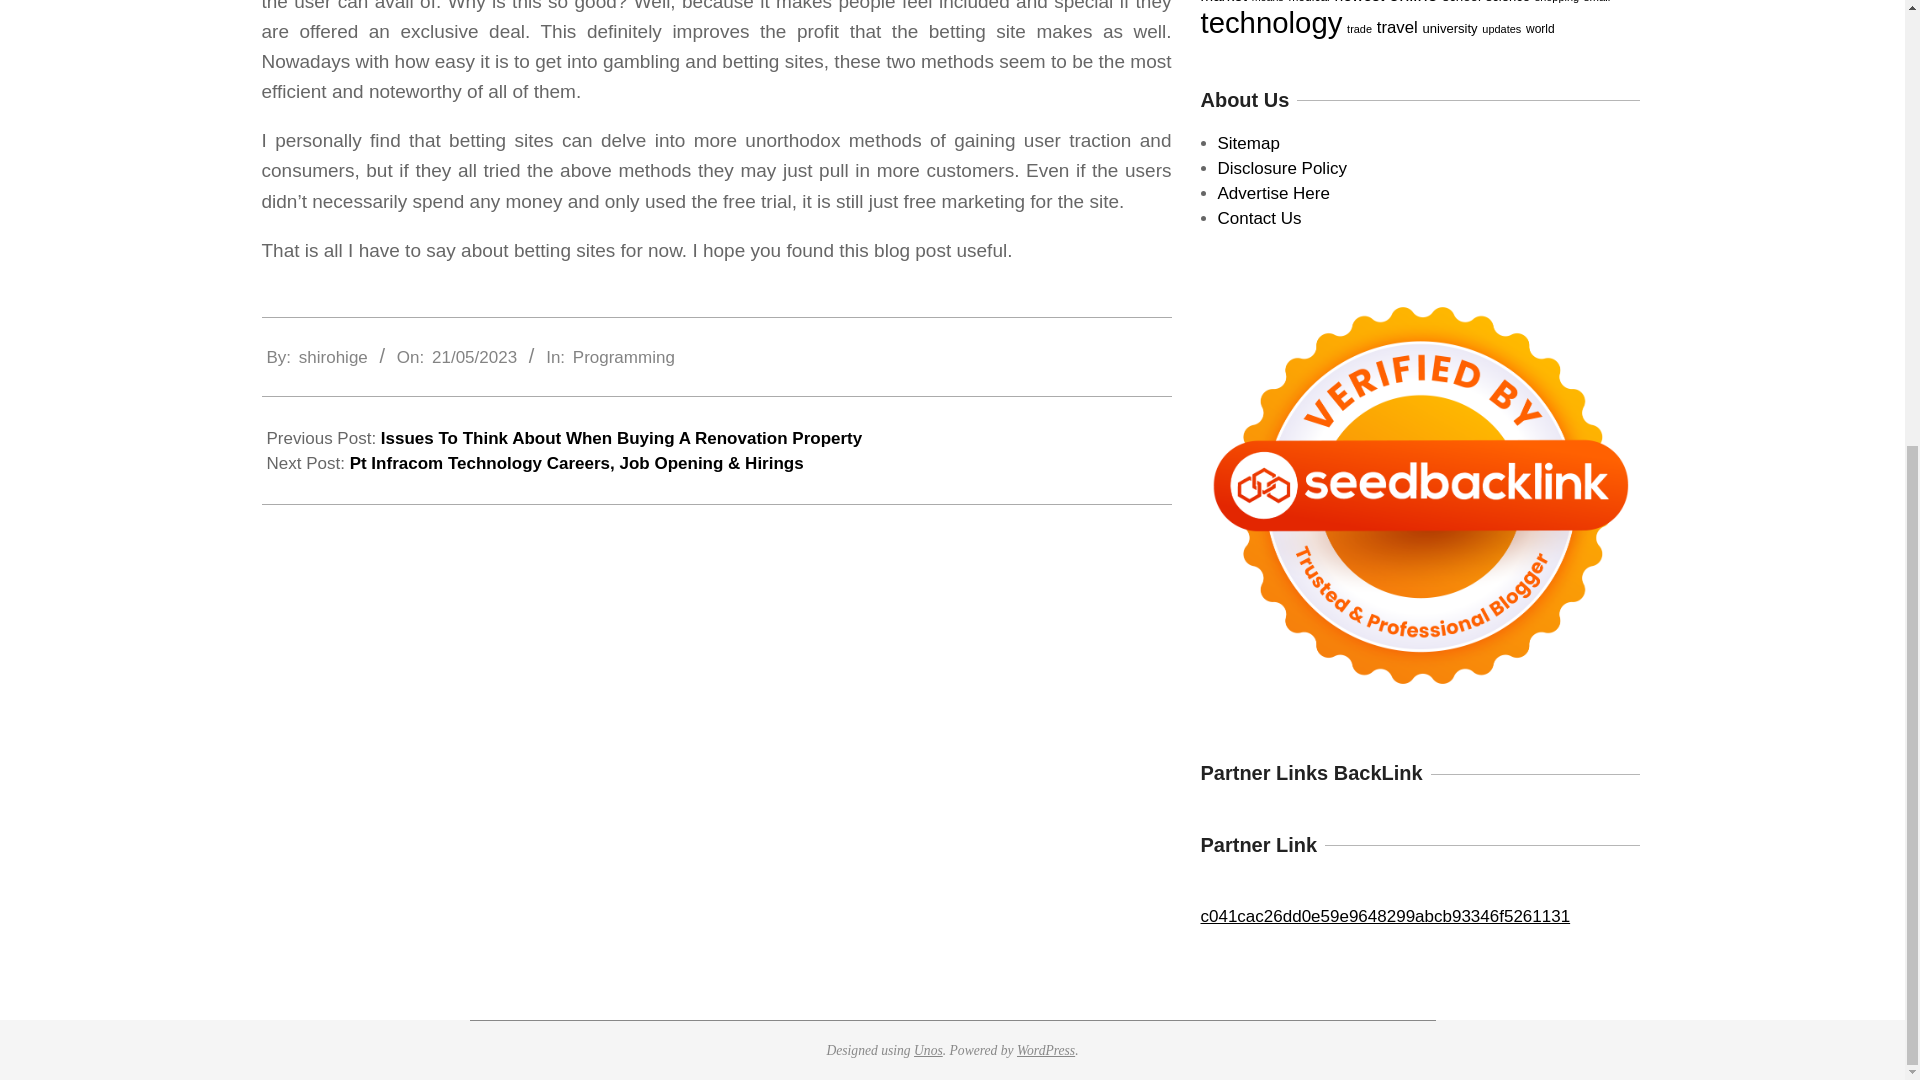 This screenshot has height=1080, width=1920. I want to click on Seedbacklink, so click(1420, 496).